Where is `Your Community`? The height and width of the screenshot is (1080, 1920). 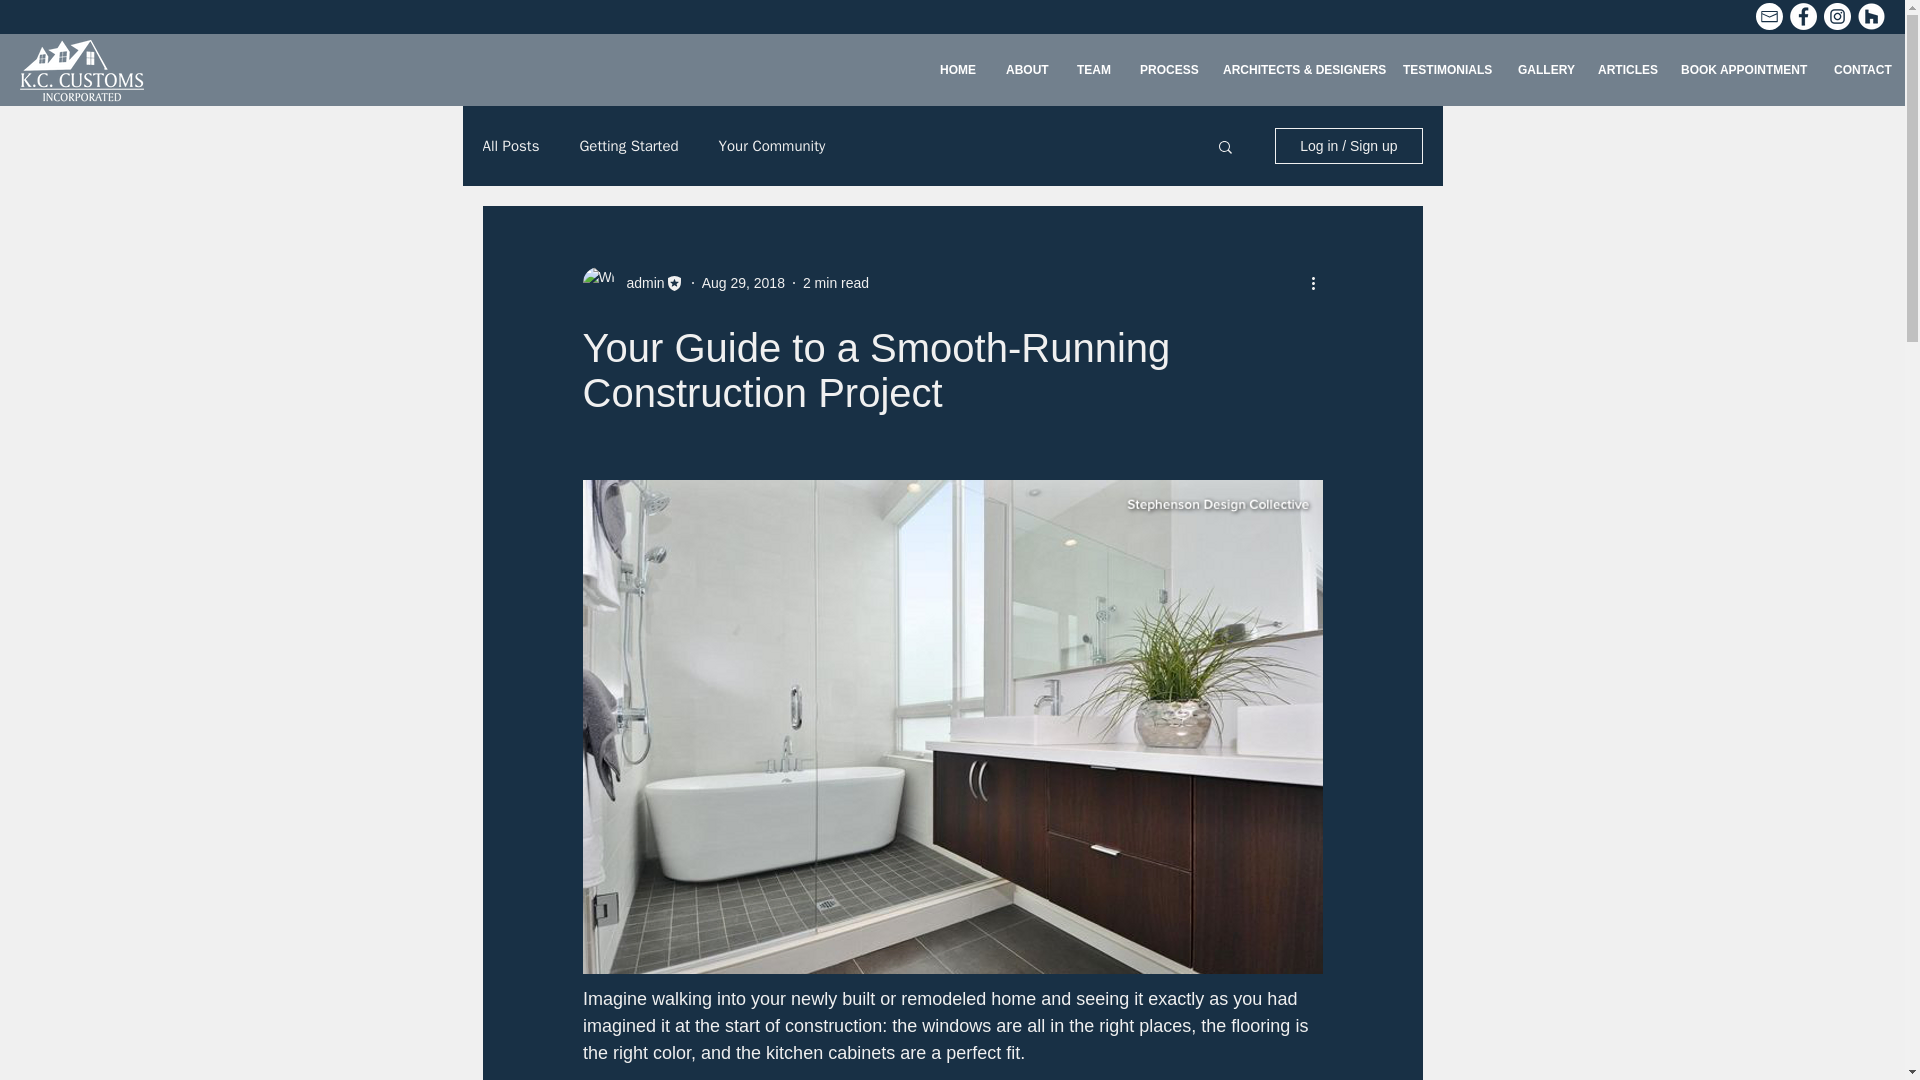 Your Community is located at coordinates (772, 146).